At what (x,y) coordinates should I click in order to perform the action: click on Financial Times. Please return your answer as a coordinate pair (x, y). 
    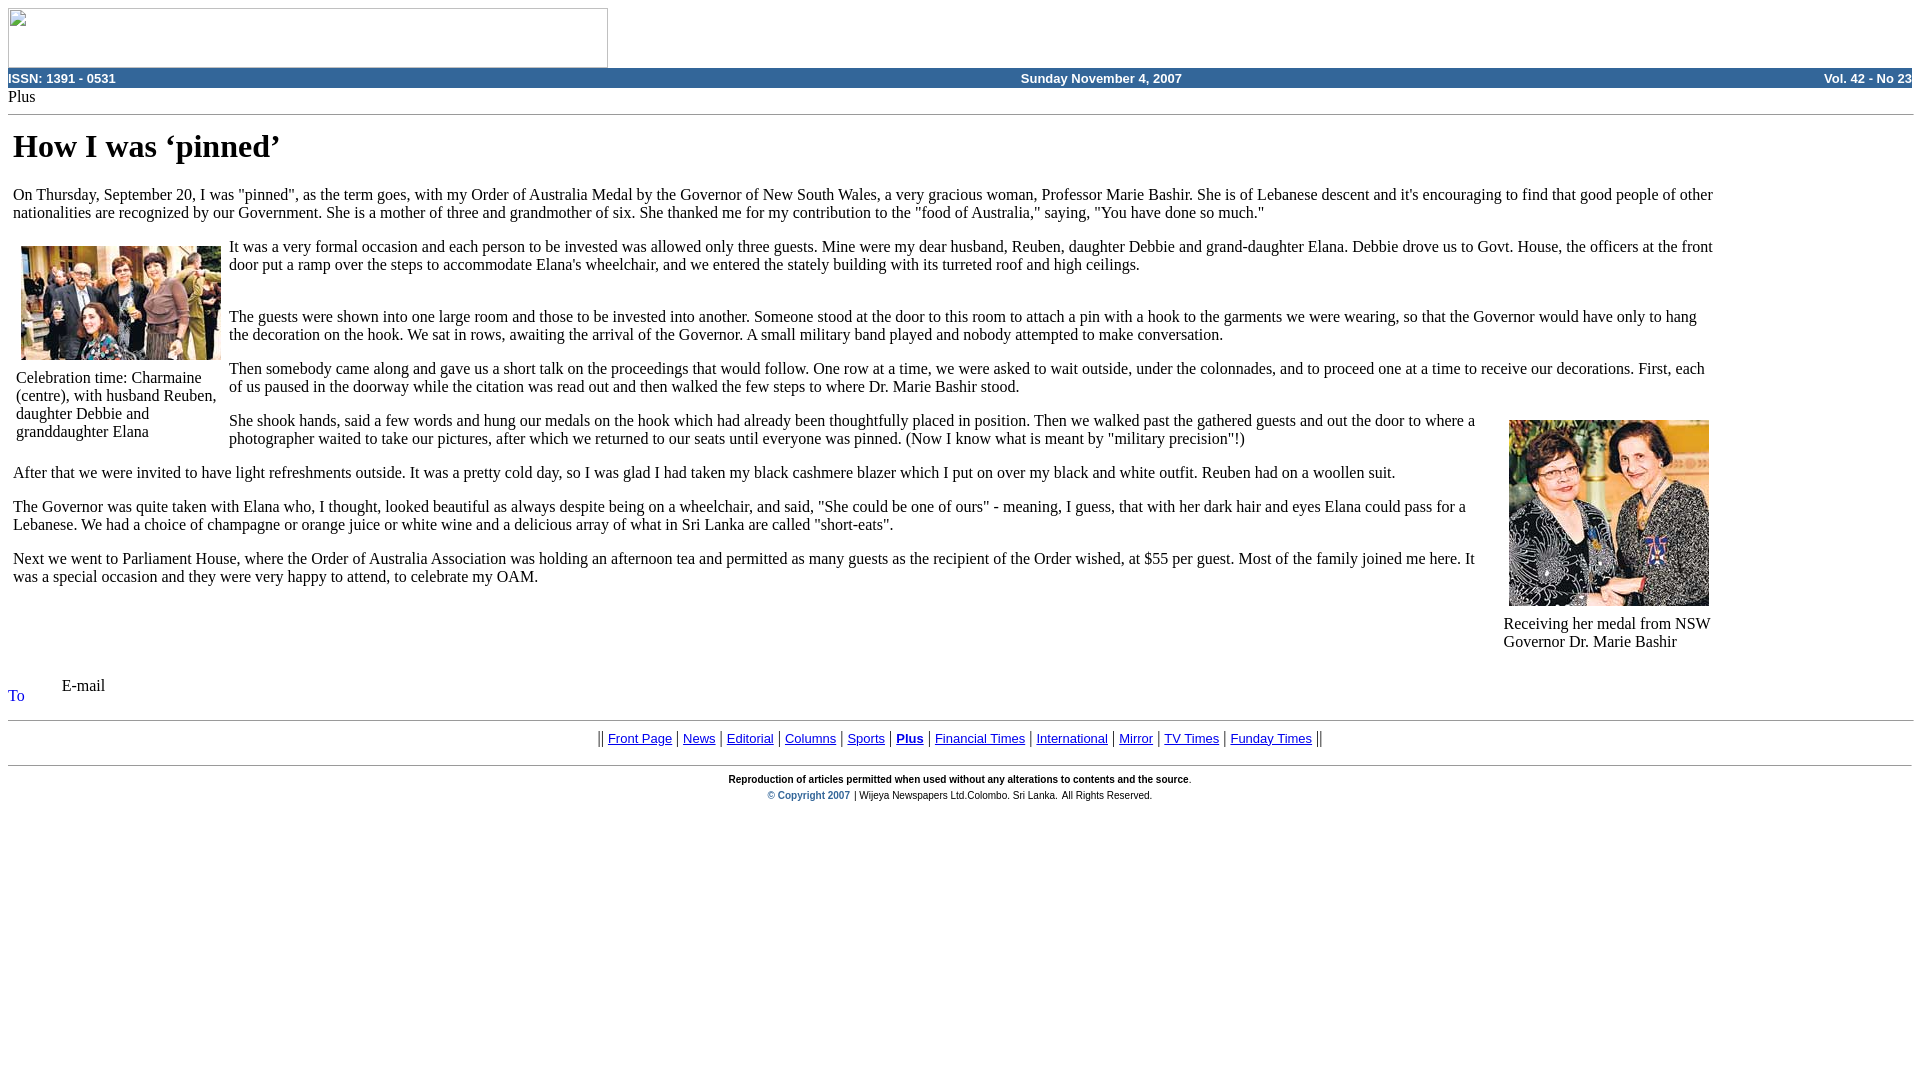
    Looking at the image, I should click on (980, 738).